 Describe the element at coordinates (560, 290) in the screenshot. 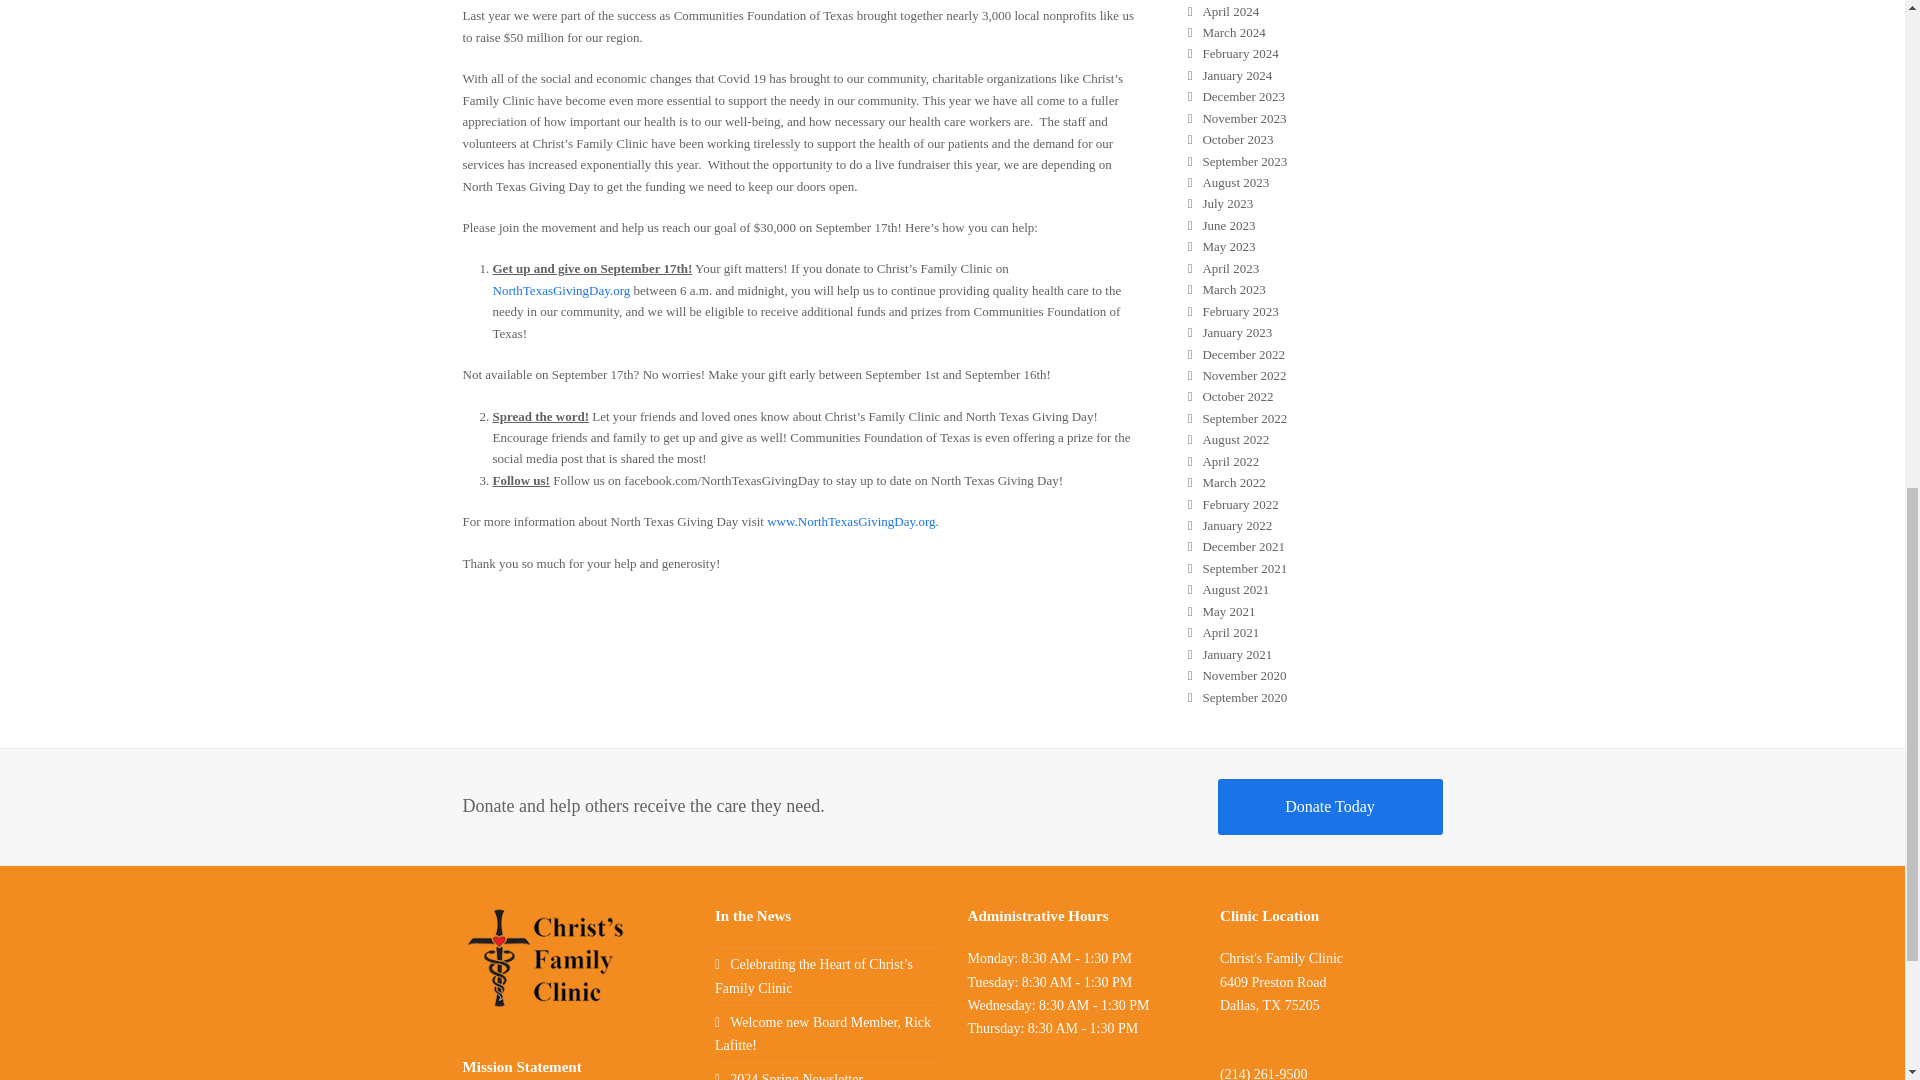

I see `NorthTexasGivingDay.org` at that location.